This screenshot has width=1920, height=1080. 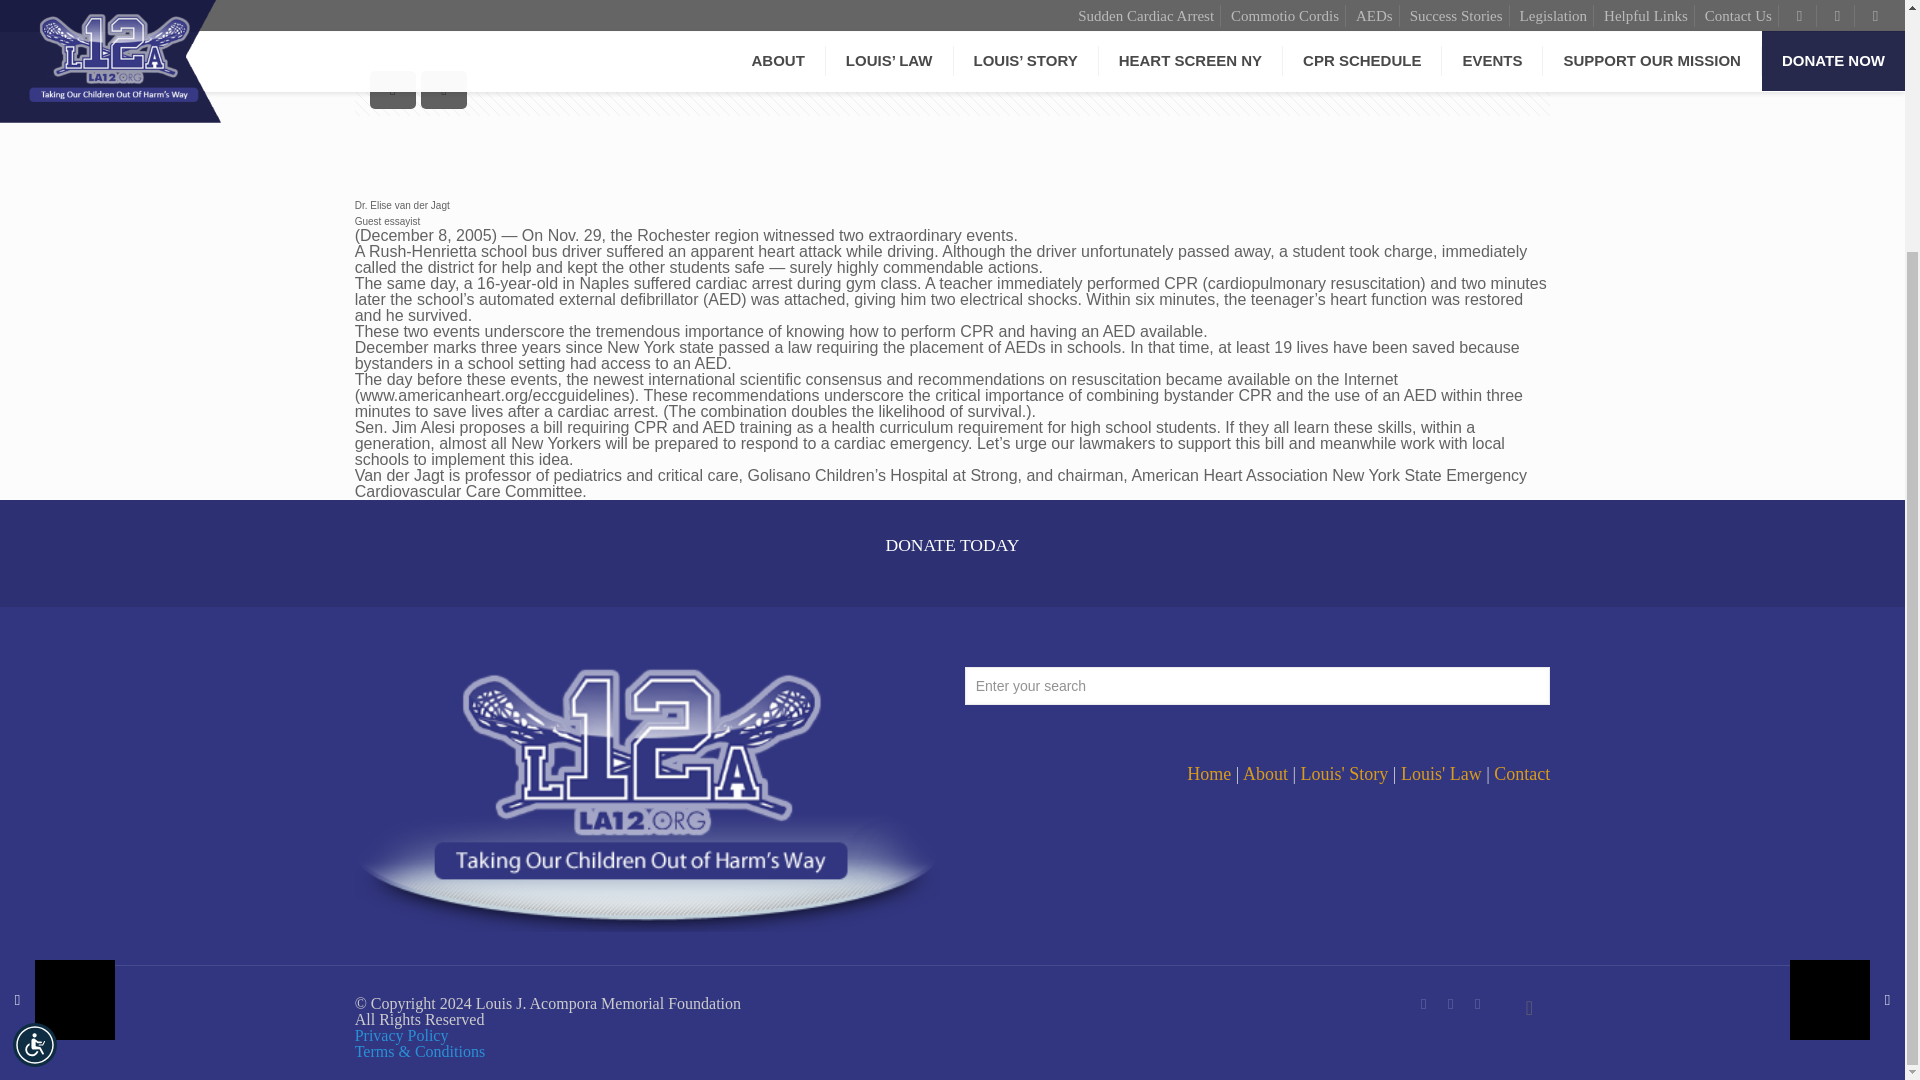 I want to click on Twitter, so click(x=1450, y=1003).